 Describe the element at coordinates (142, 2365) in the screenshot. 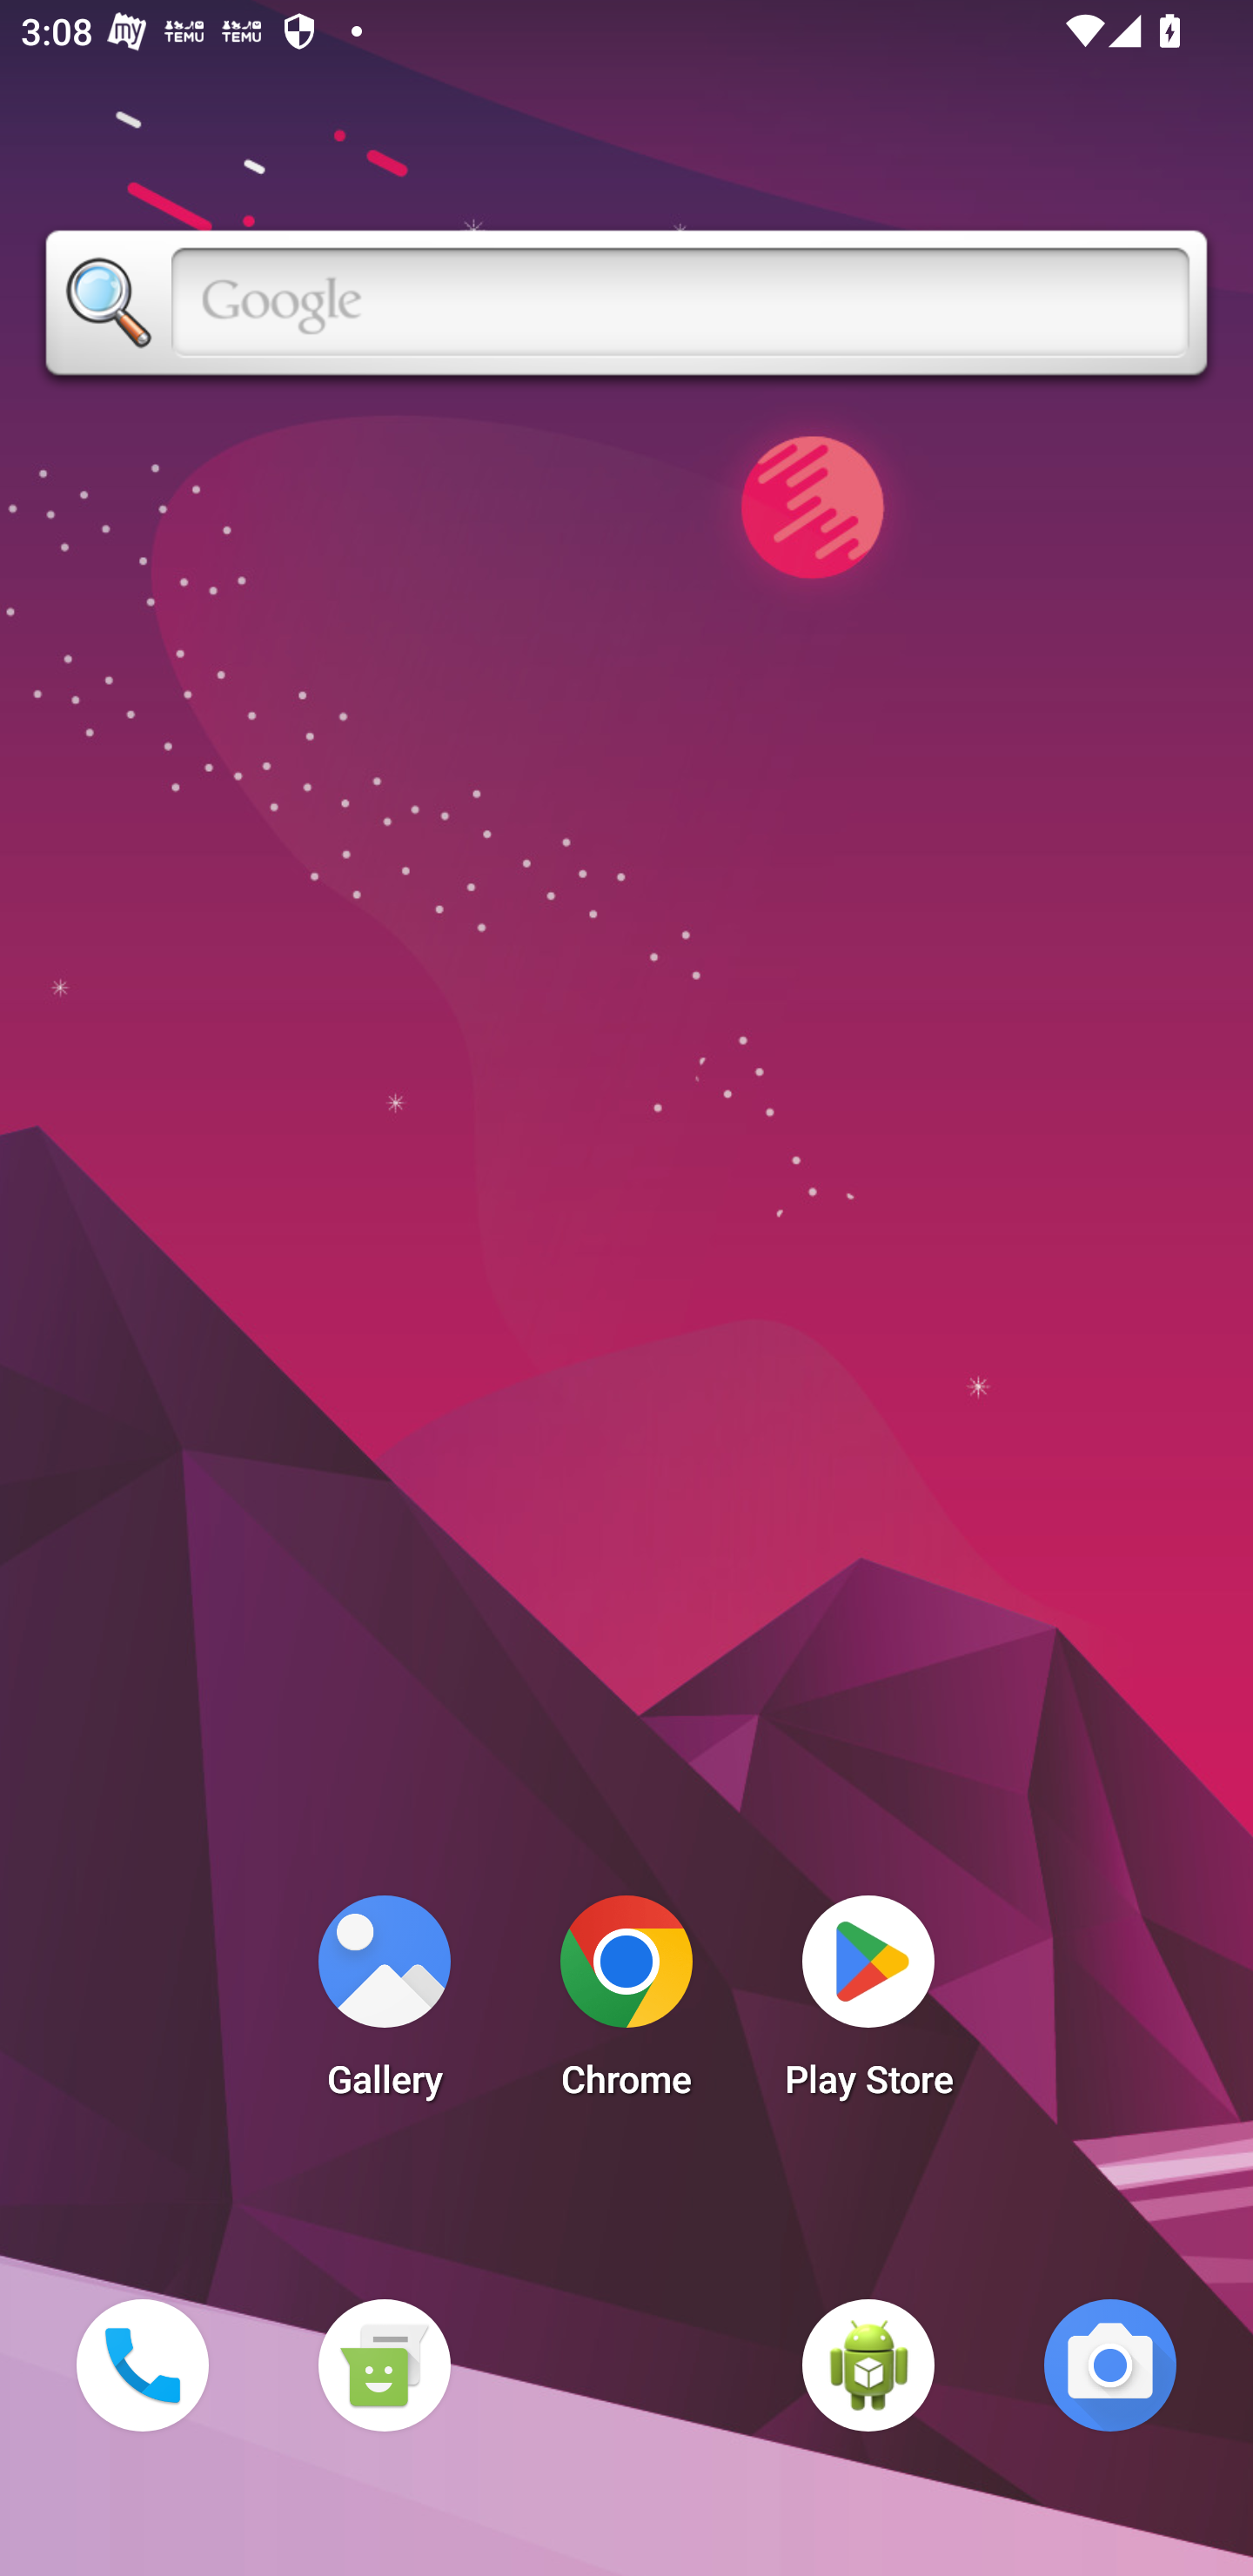

I see `Phone` at that location.